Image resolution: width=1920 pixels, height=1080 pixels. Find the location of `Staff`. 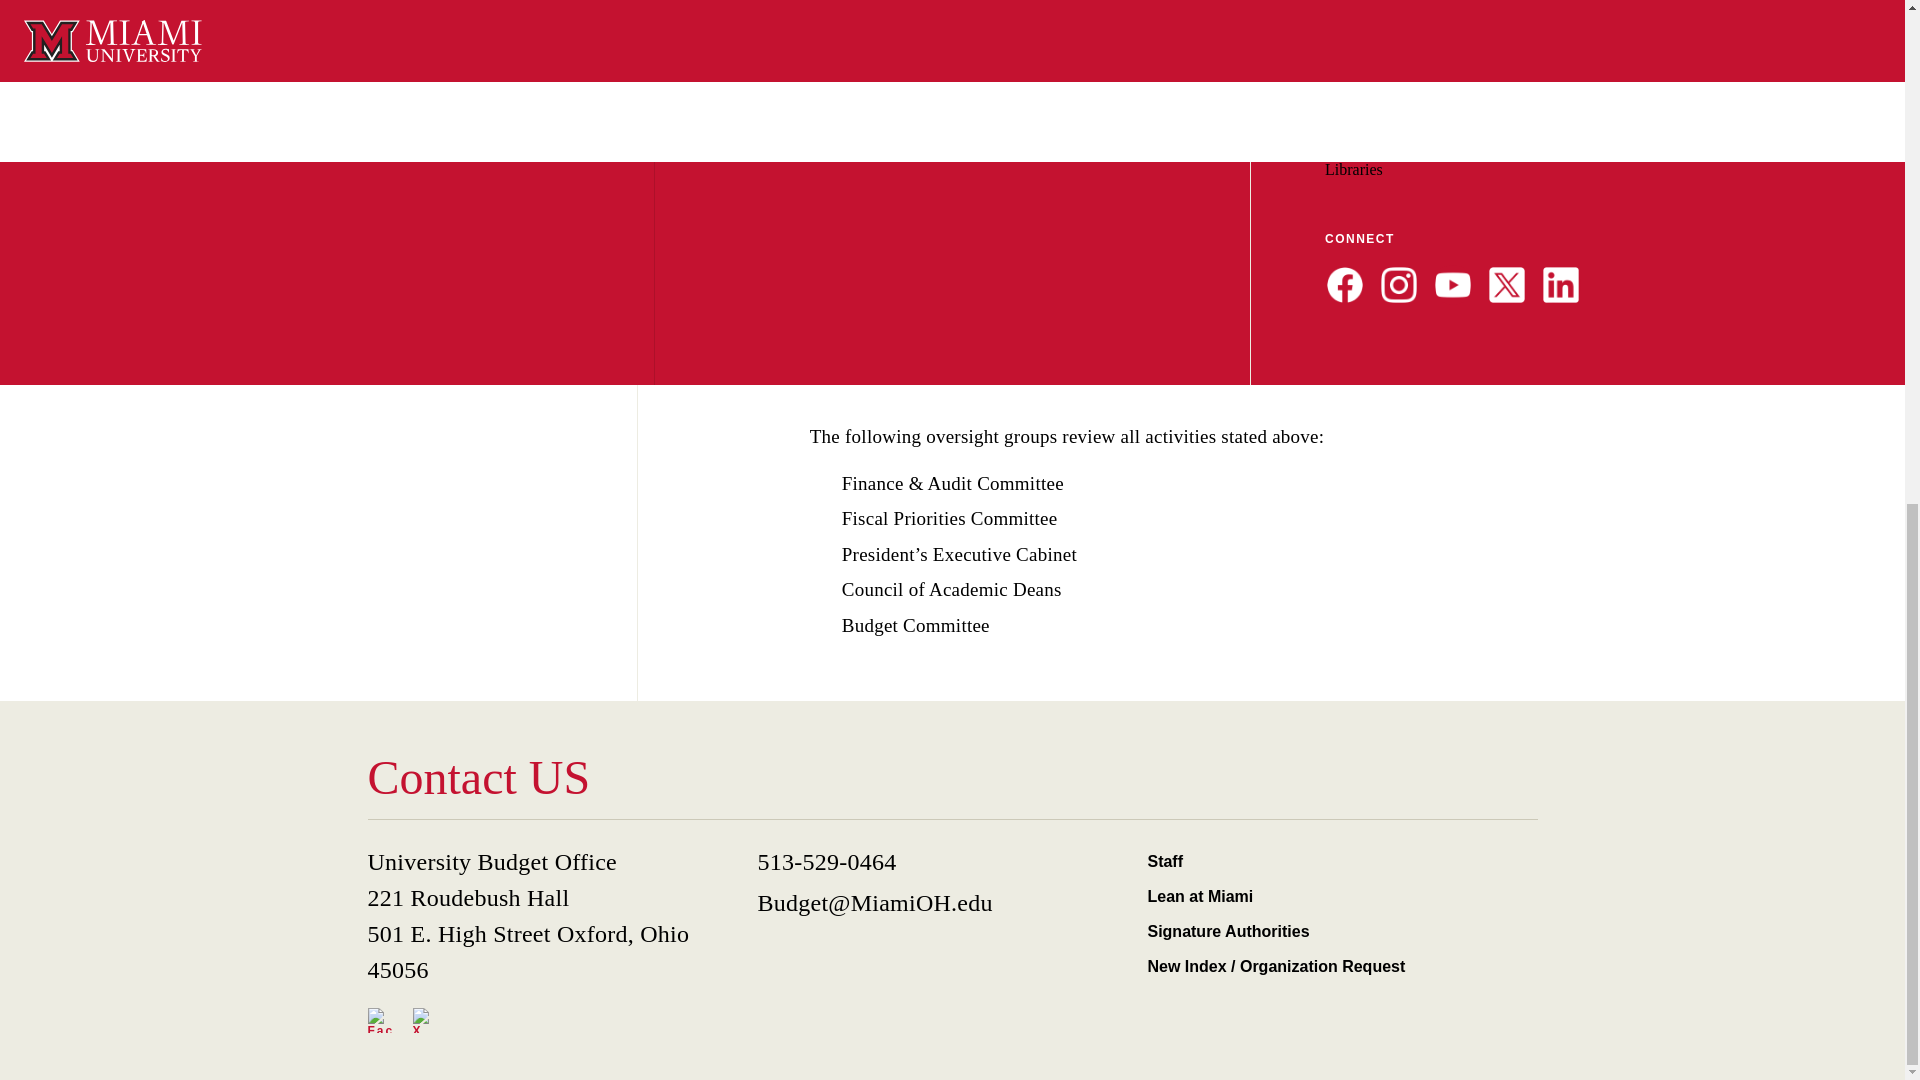

Staff is located at coordinates (1333, 861).